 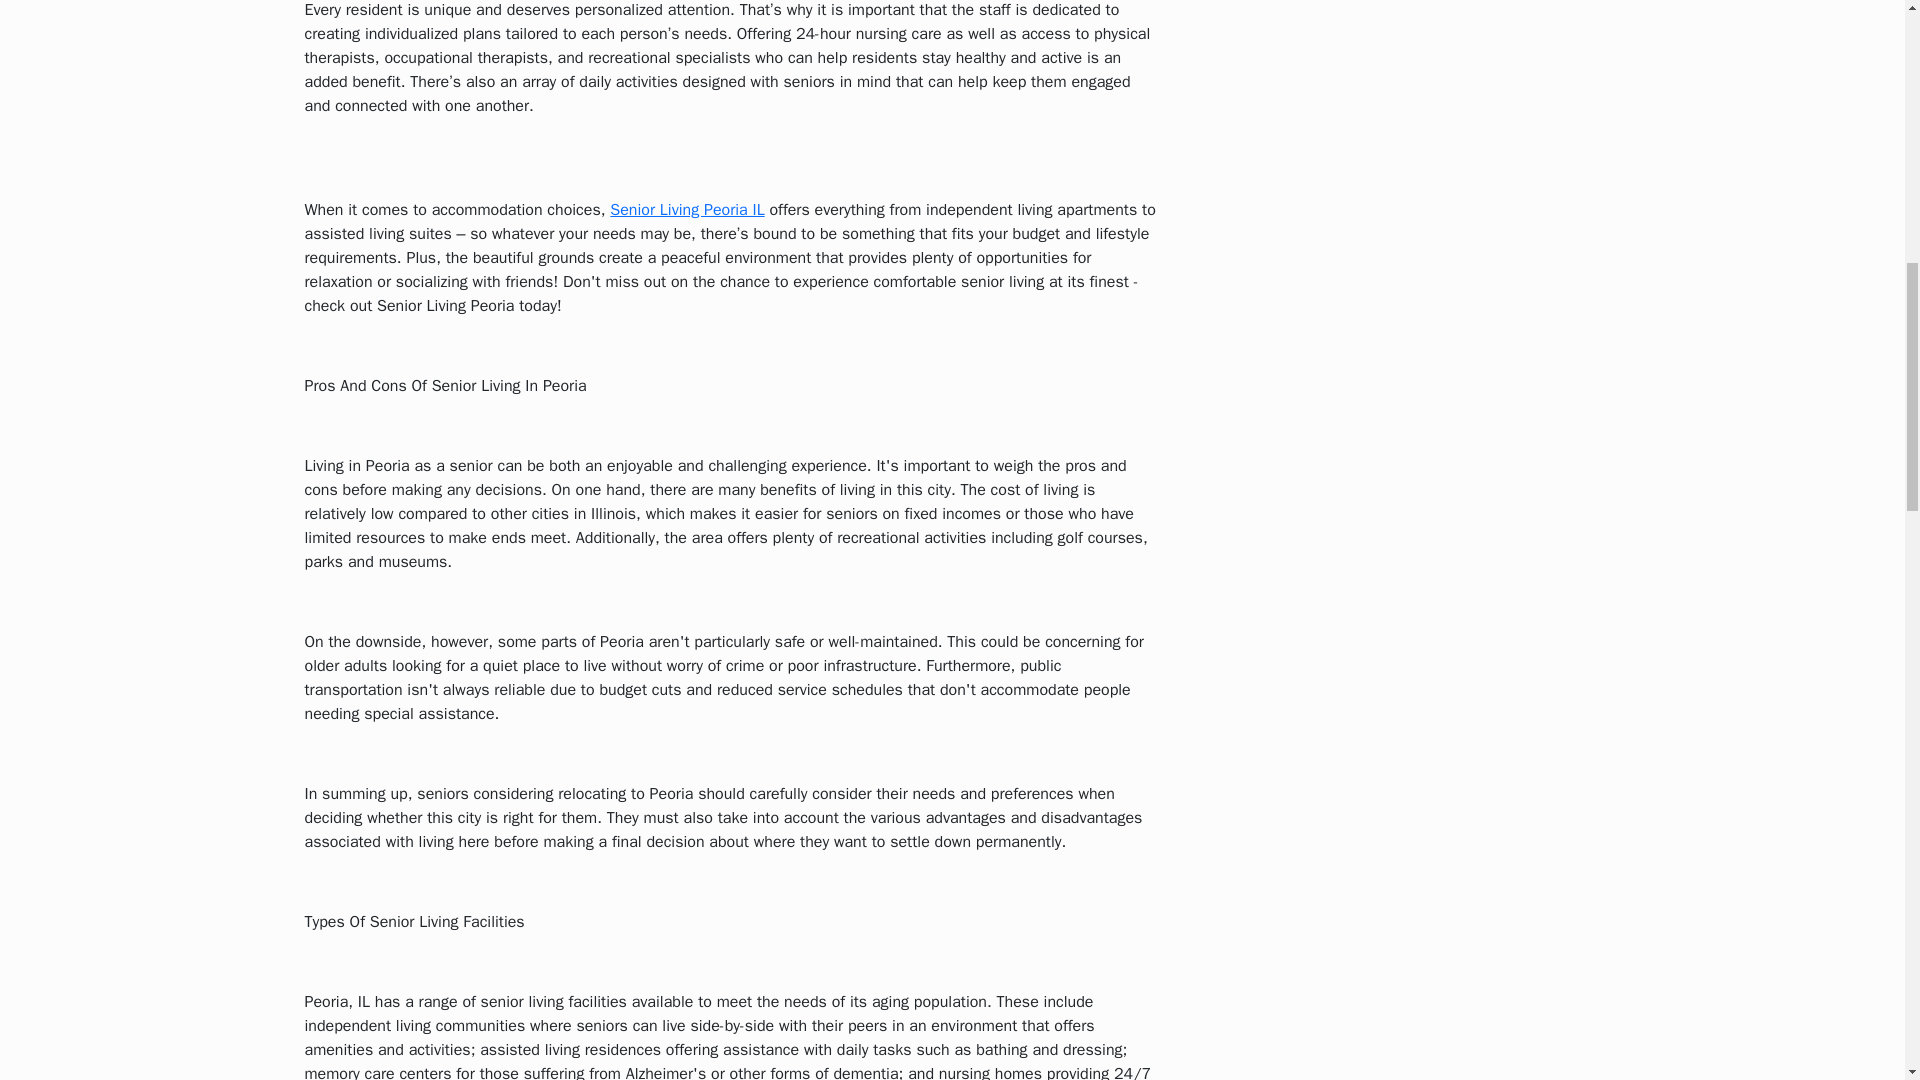 I want to click on Senior Living Peoria IL, so click(x=687, y=210).